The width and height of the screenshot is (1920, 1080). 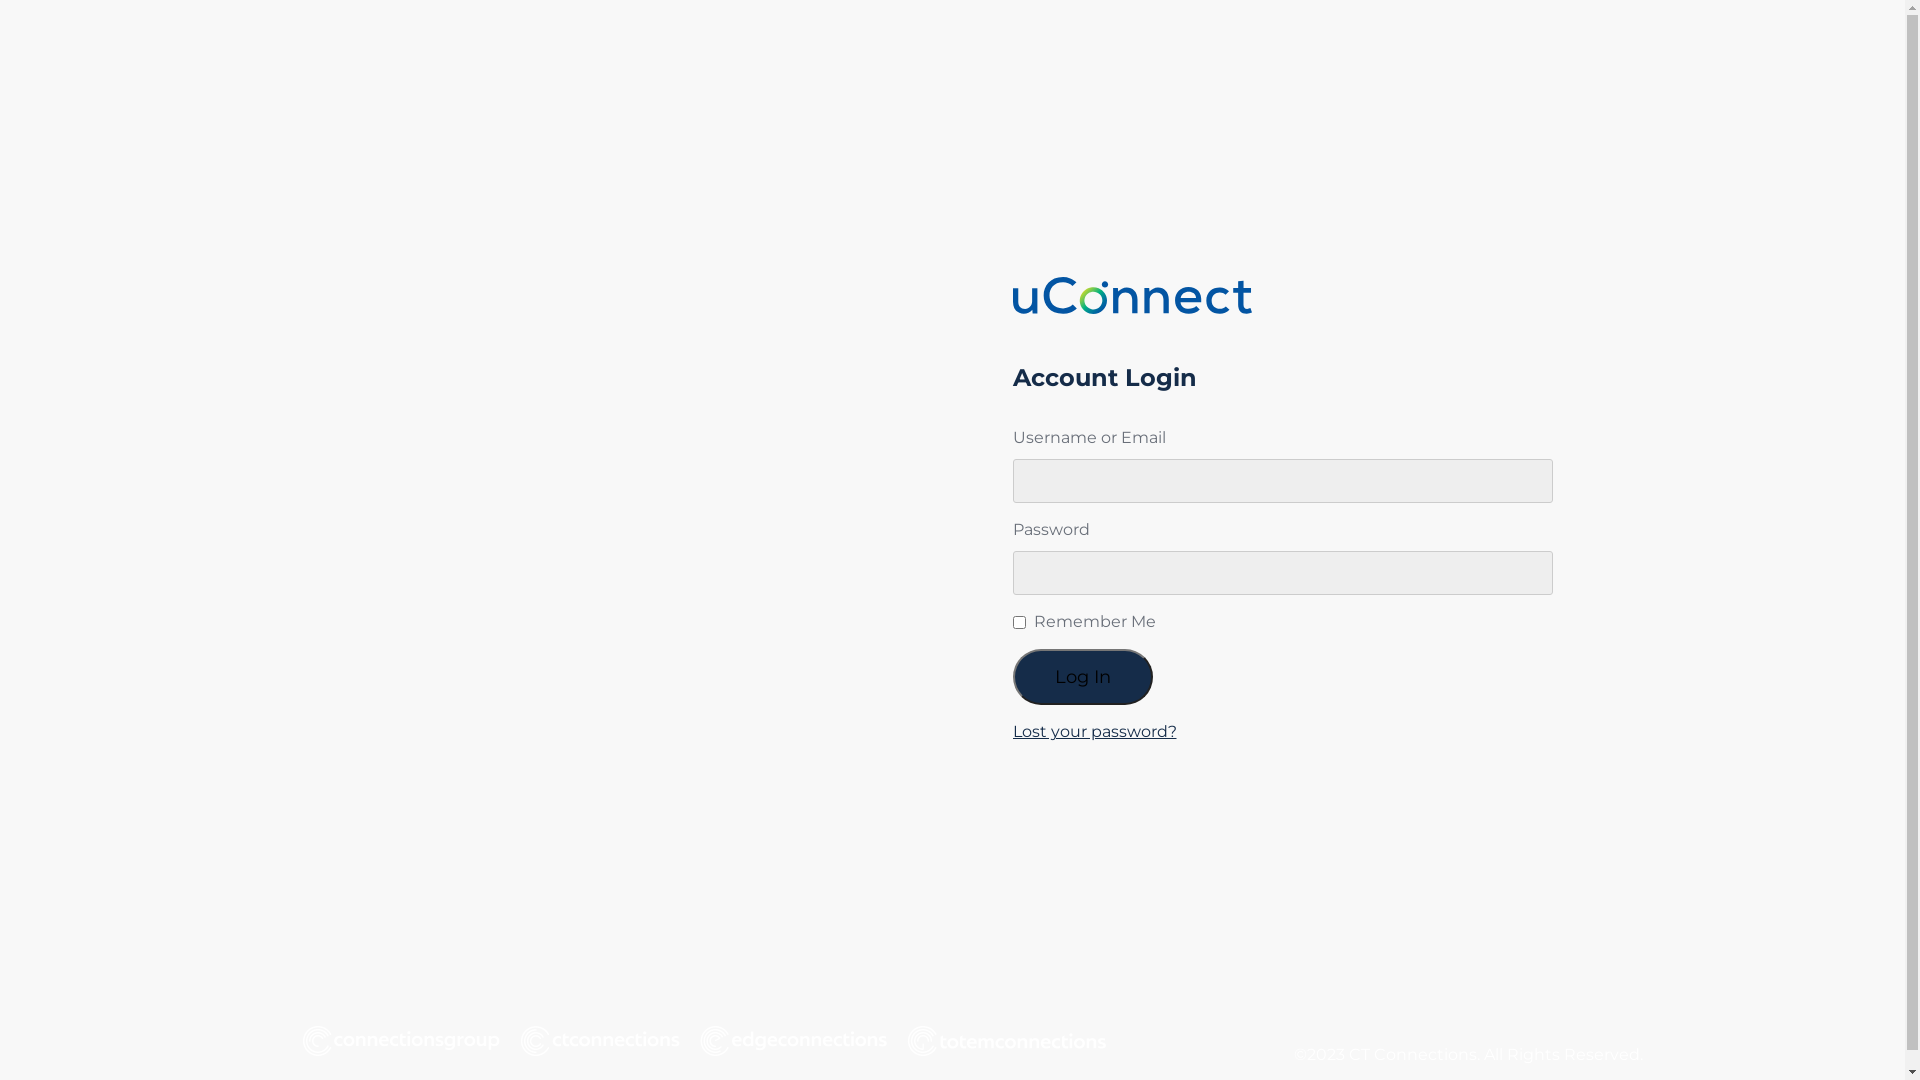 I want to click on Log In, so click(x=1082, y=677).